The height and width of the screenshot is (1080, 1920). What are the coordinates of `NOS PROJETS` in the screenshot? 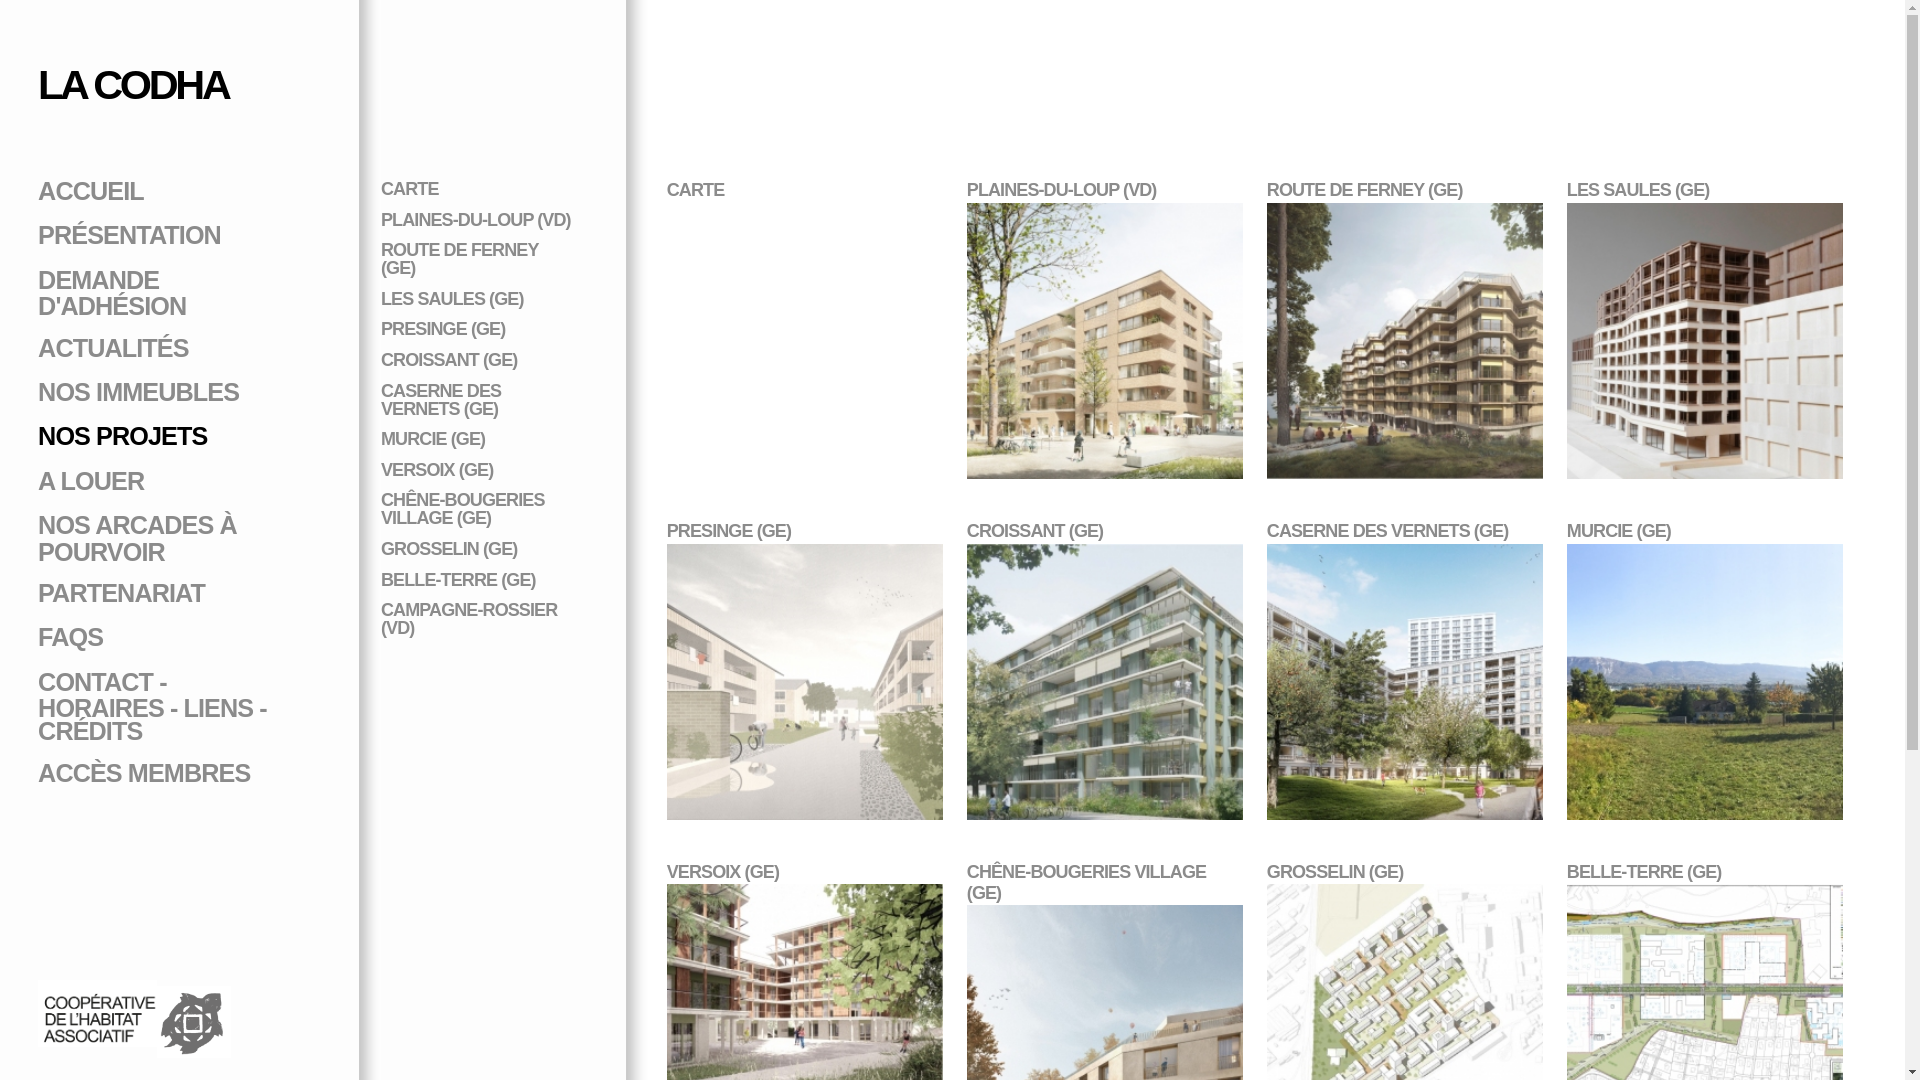 It's located at (122, 436).